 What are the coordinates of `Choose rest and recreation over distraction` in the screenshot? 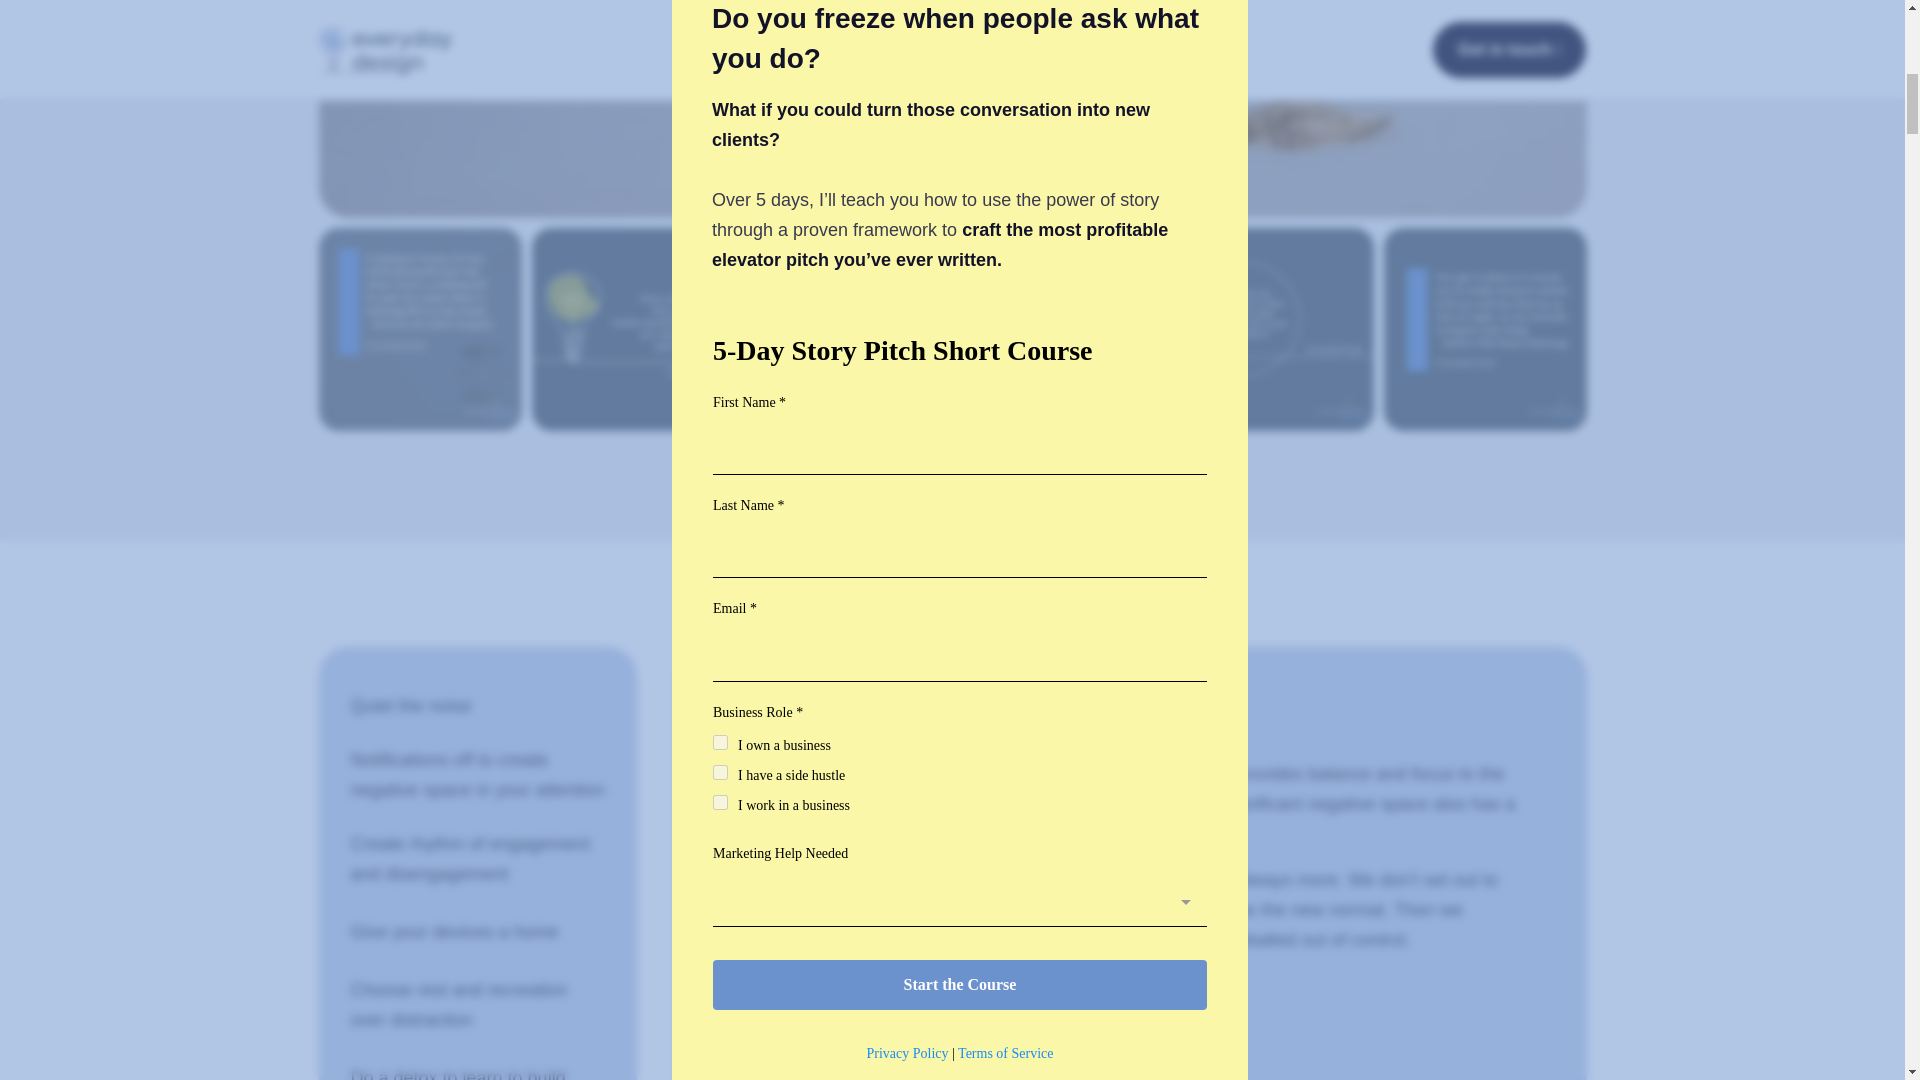 It's located at (477, 1004).